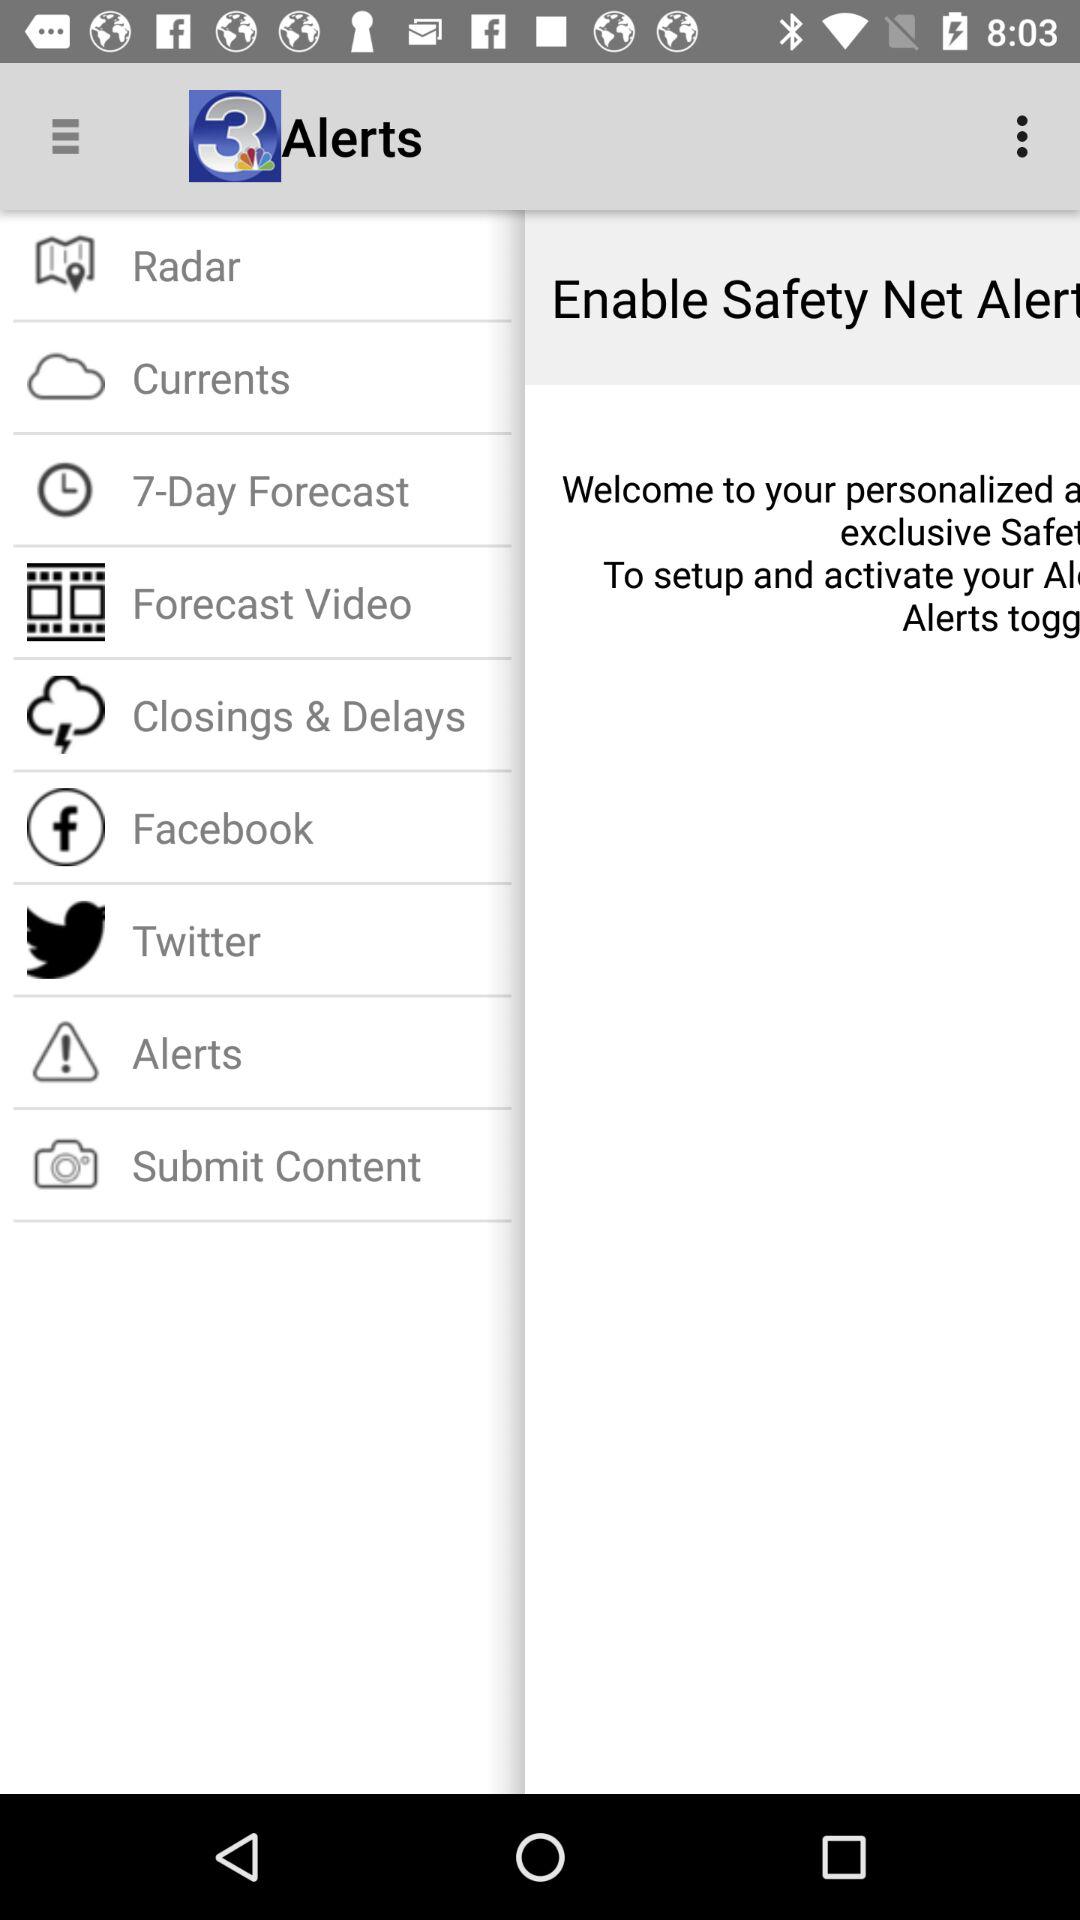 The height and width of the screenshot is (1920, 1080). What do you see at coordinates (314, 490) in the screenshot?
I see `click icon to the left of welcome to your` at bounding box center [314, 490].